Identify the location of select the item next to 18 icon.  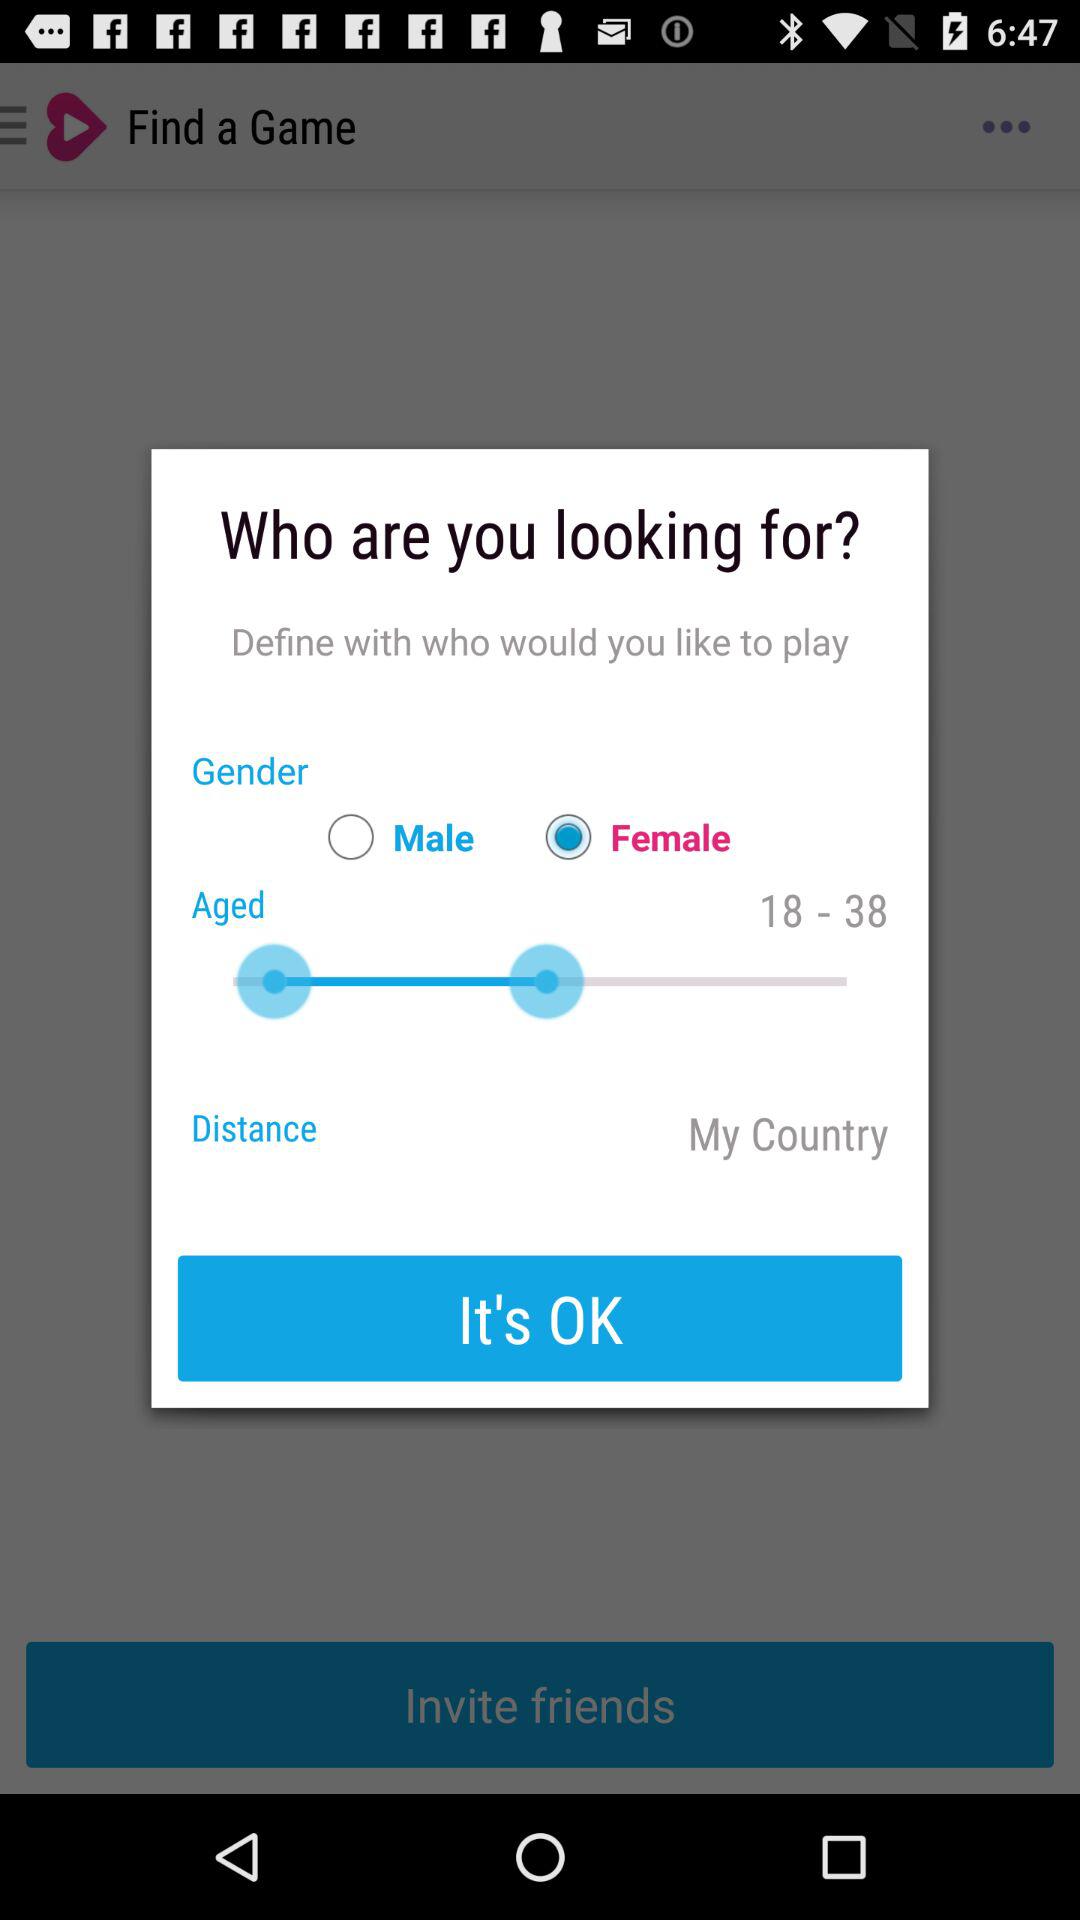
(628, 836).